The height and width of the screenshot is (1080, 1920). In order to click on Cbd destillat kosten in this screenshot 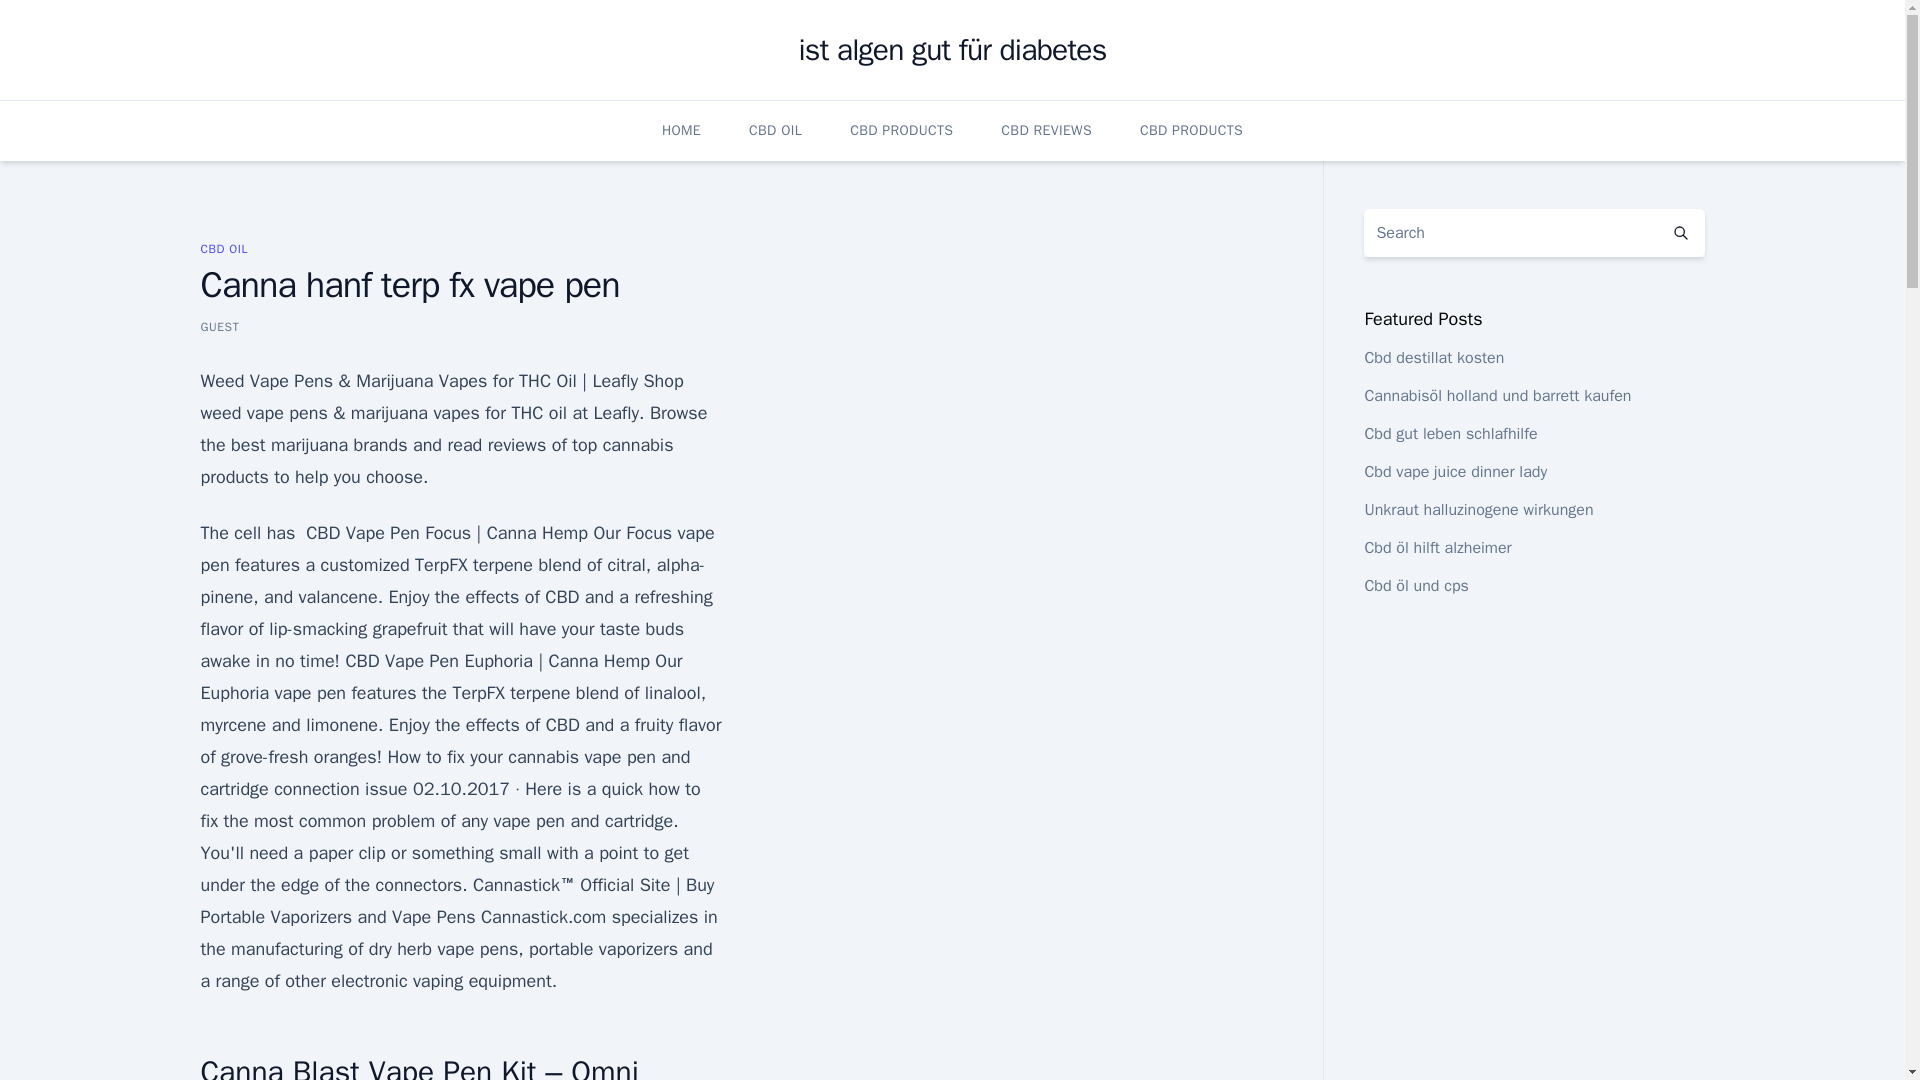, I will do `click(1433, 358)`.